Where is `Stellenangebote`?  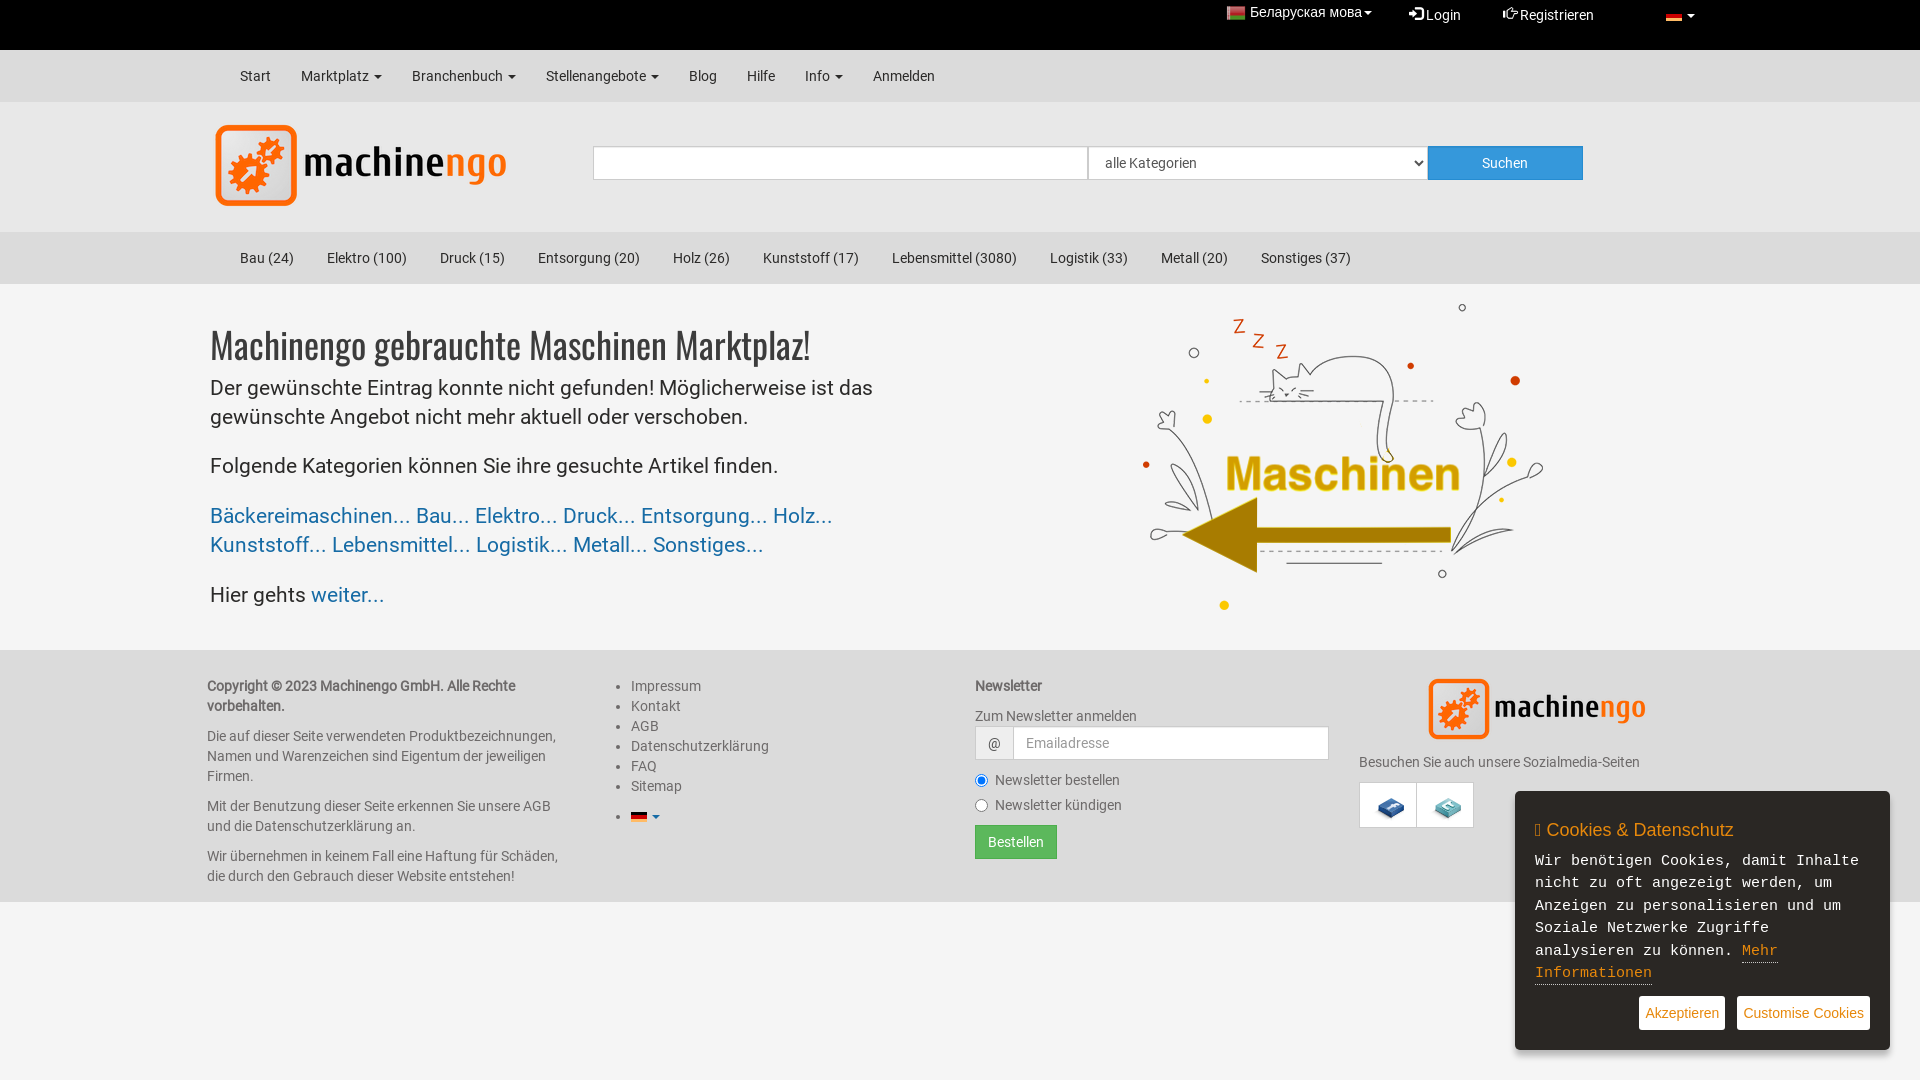
Stellenangebote is located at coordinates (602, 76).